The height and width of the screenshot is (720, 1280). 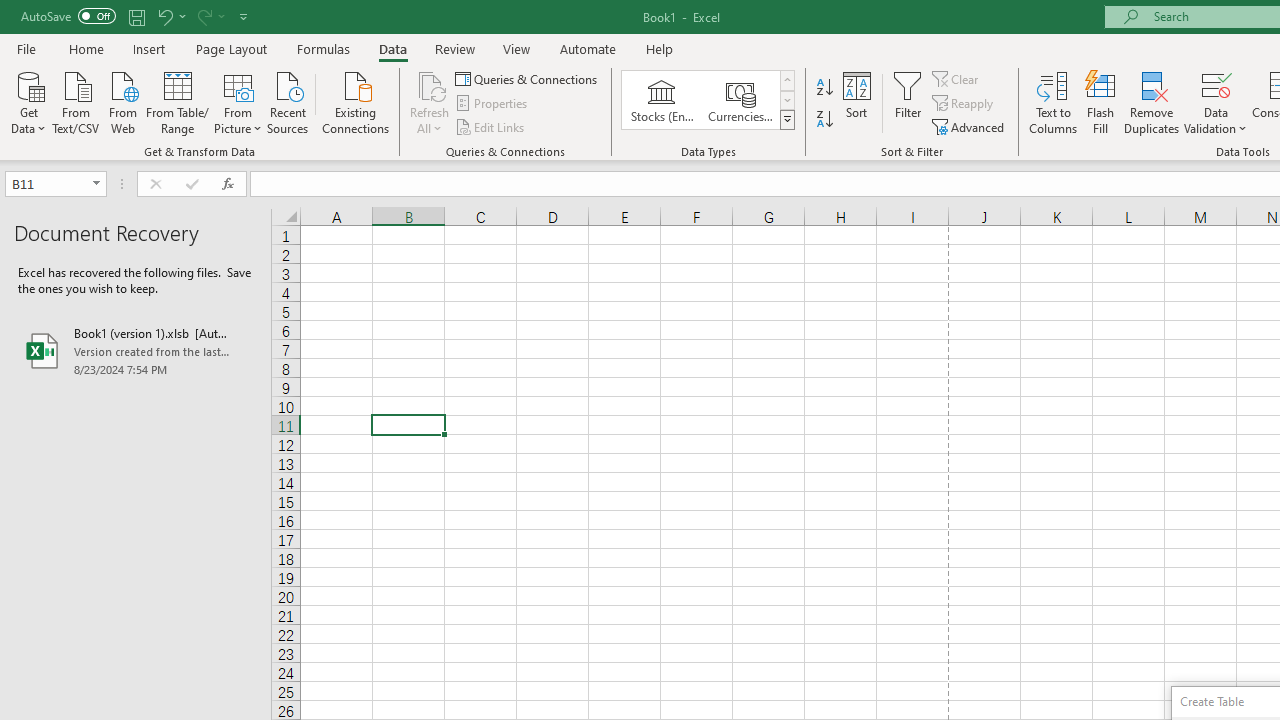 I want to click on Data Validation..., so click(x=1216, y=84).